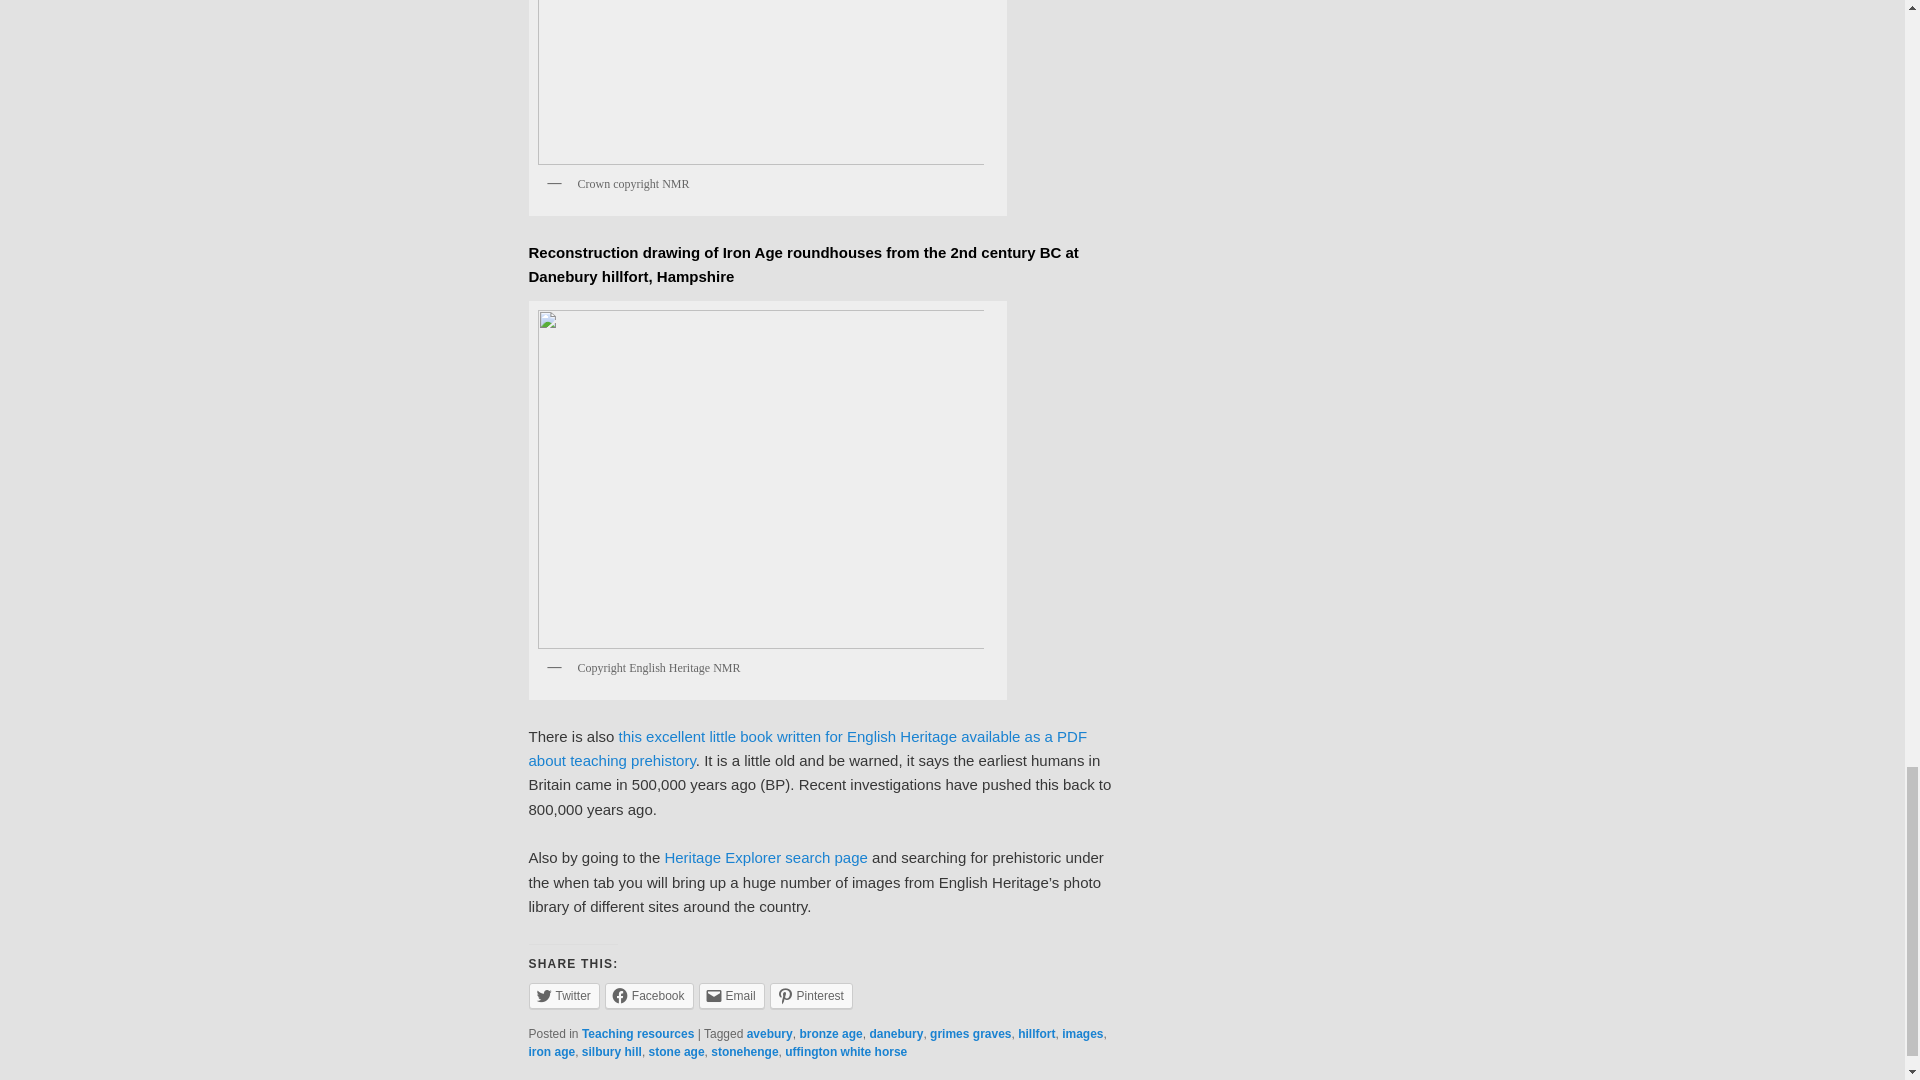 The image size is (1920, 1080). Describe the element at coordinates (810, 995) in the screenshot. I see `Click to share on Pinterest` at that location.